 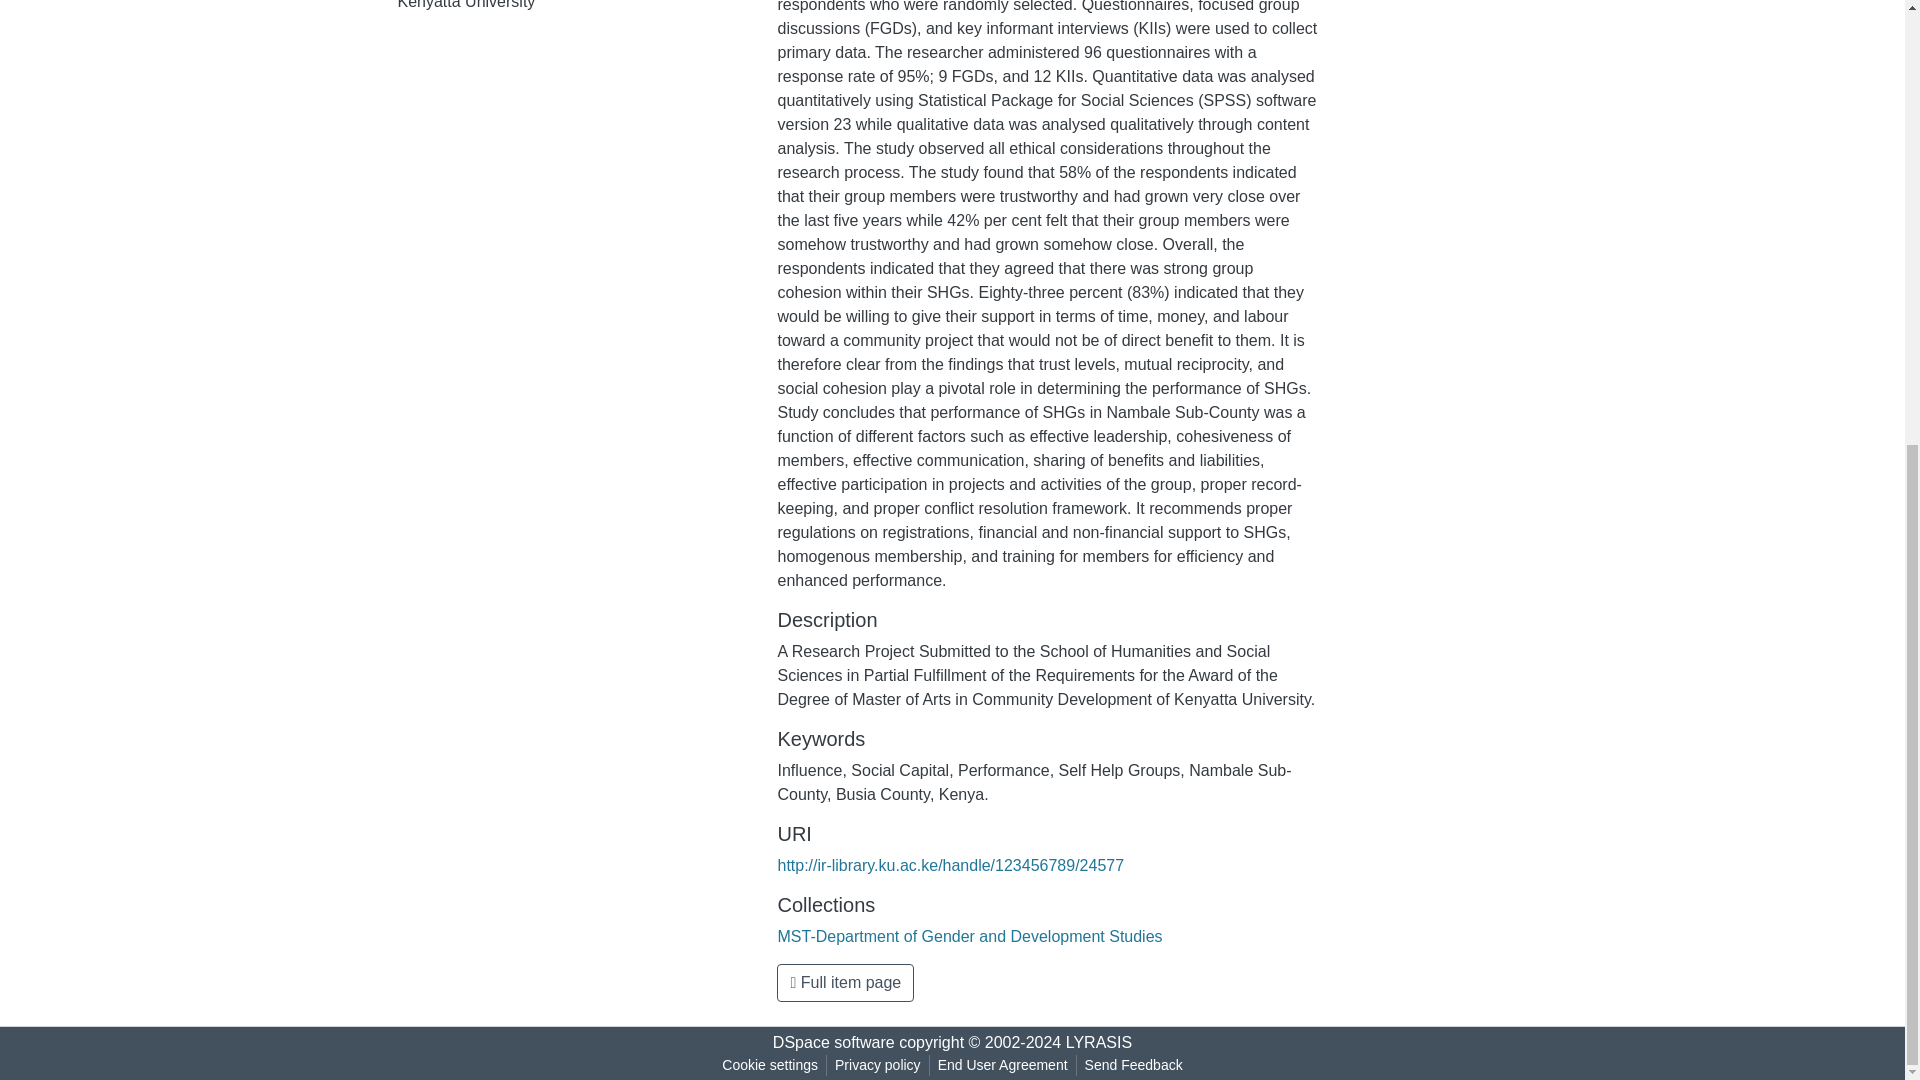 I want to click on Cookie settings, so click(x=770, y=1065).